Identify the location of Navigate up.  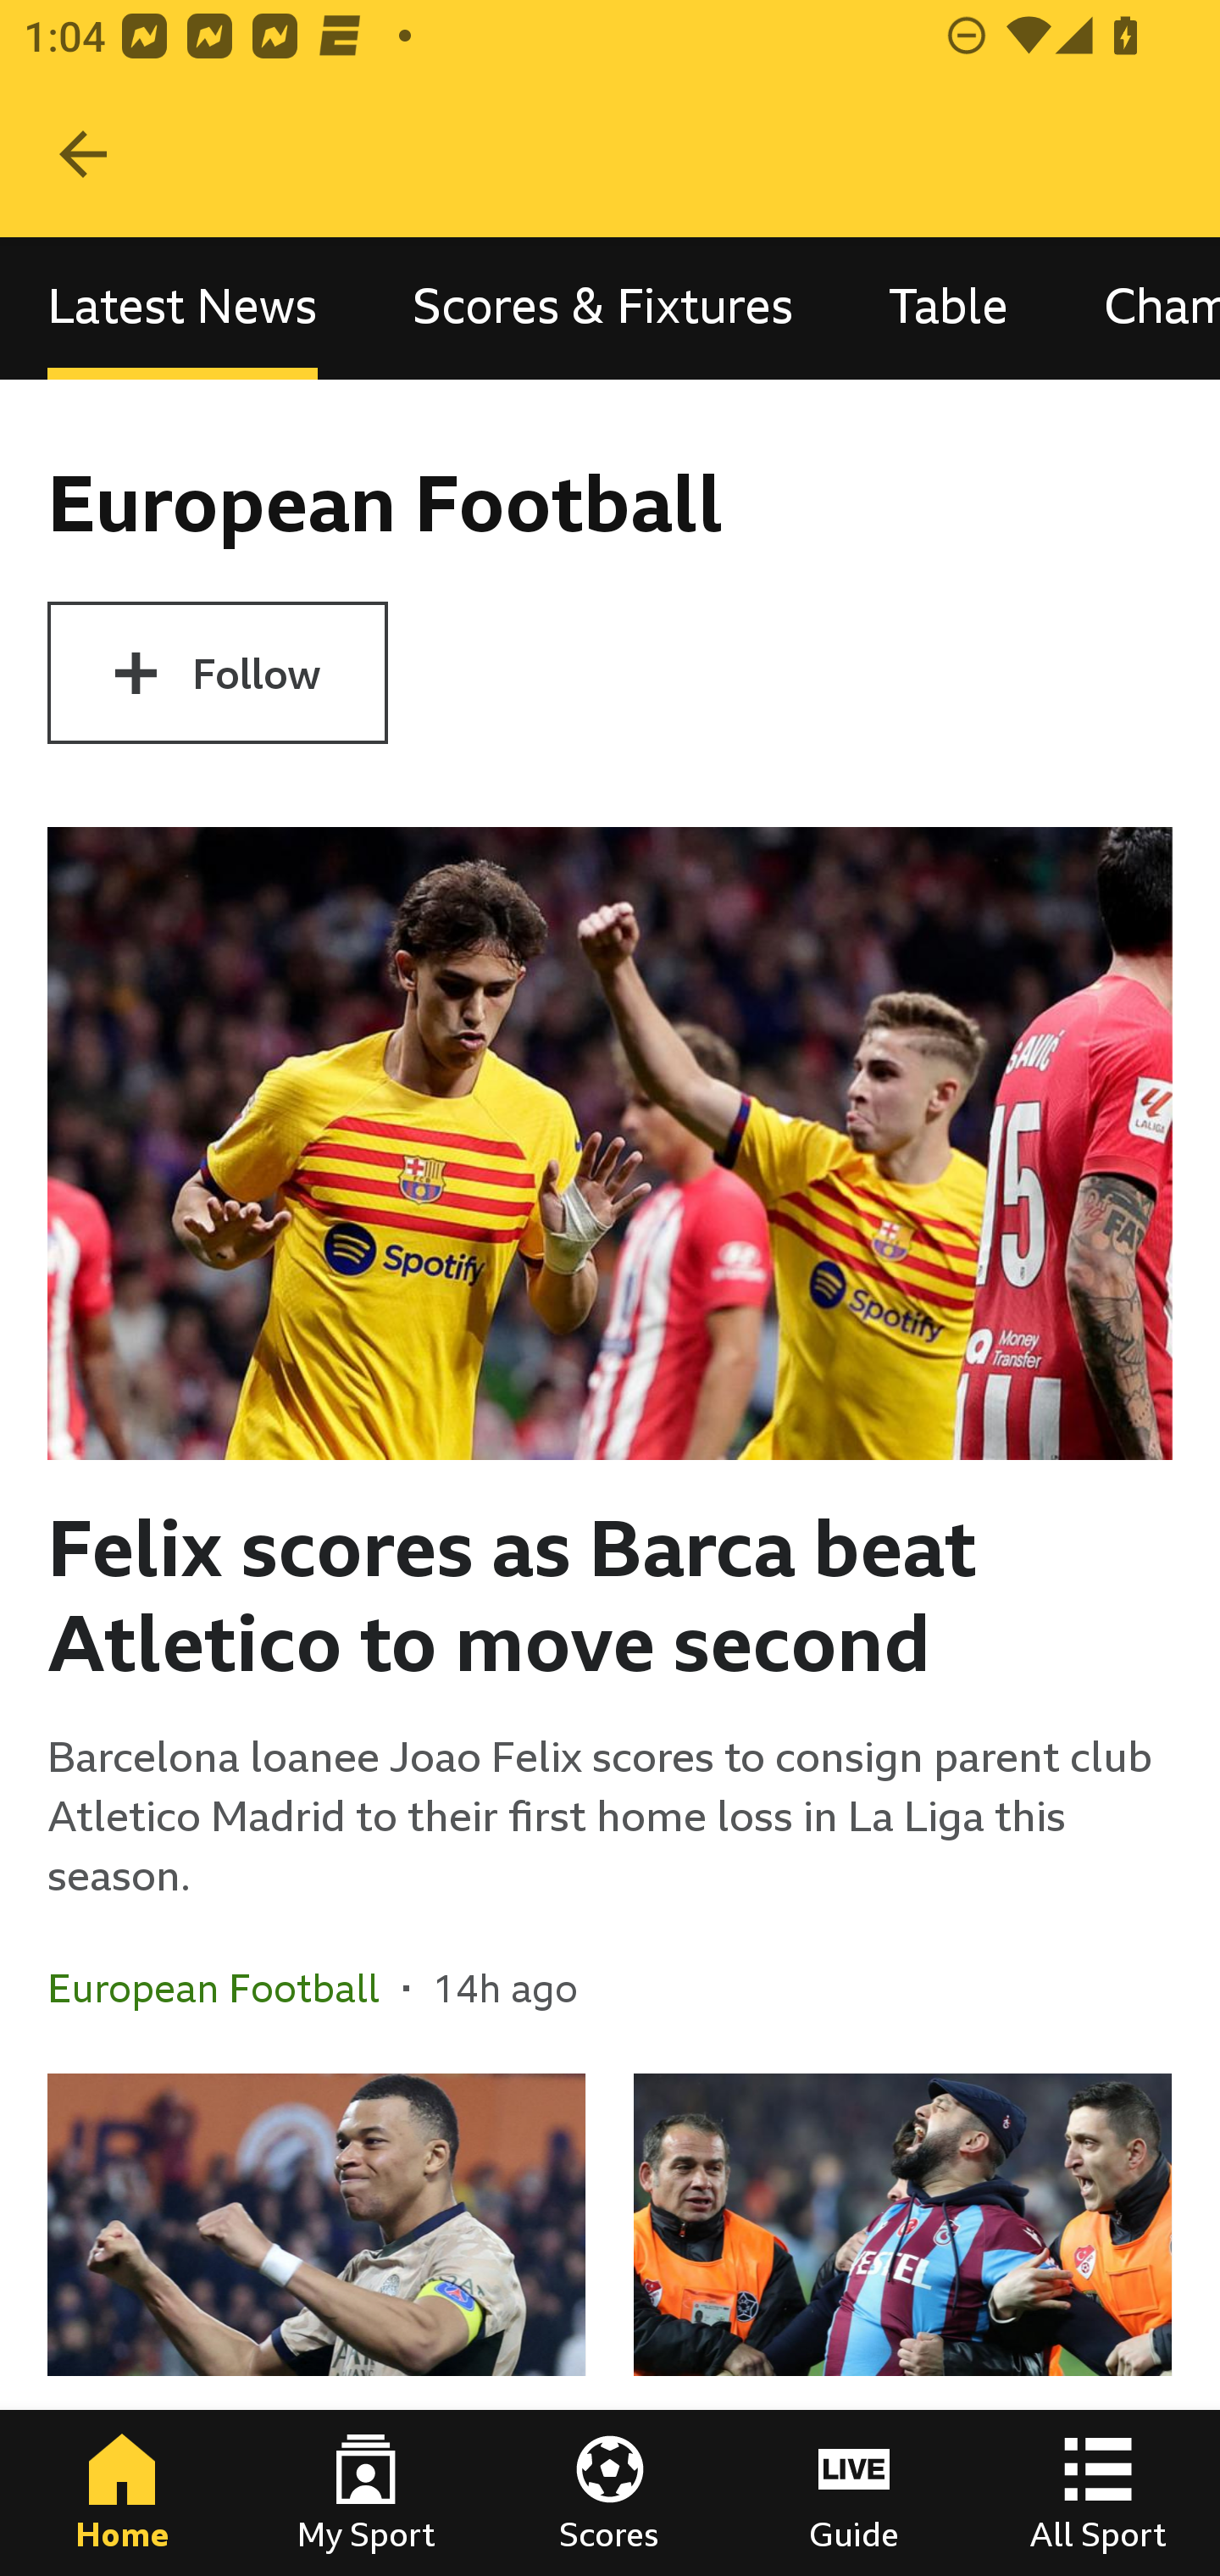
(83, 154).